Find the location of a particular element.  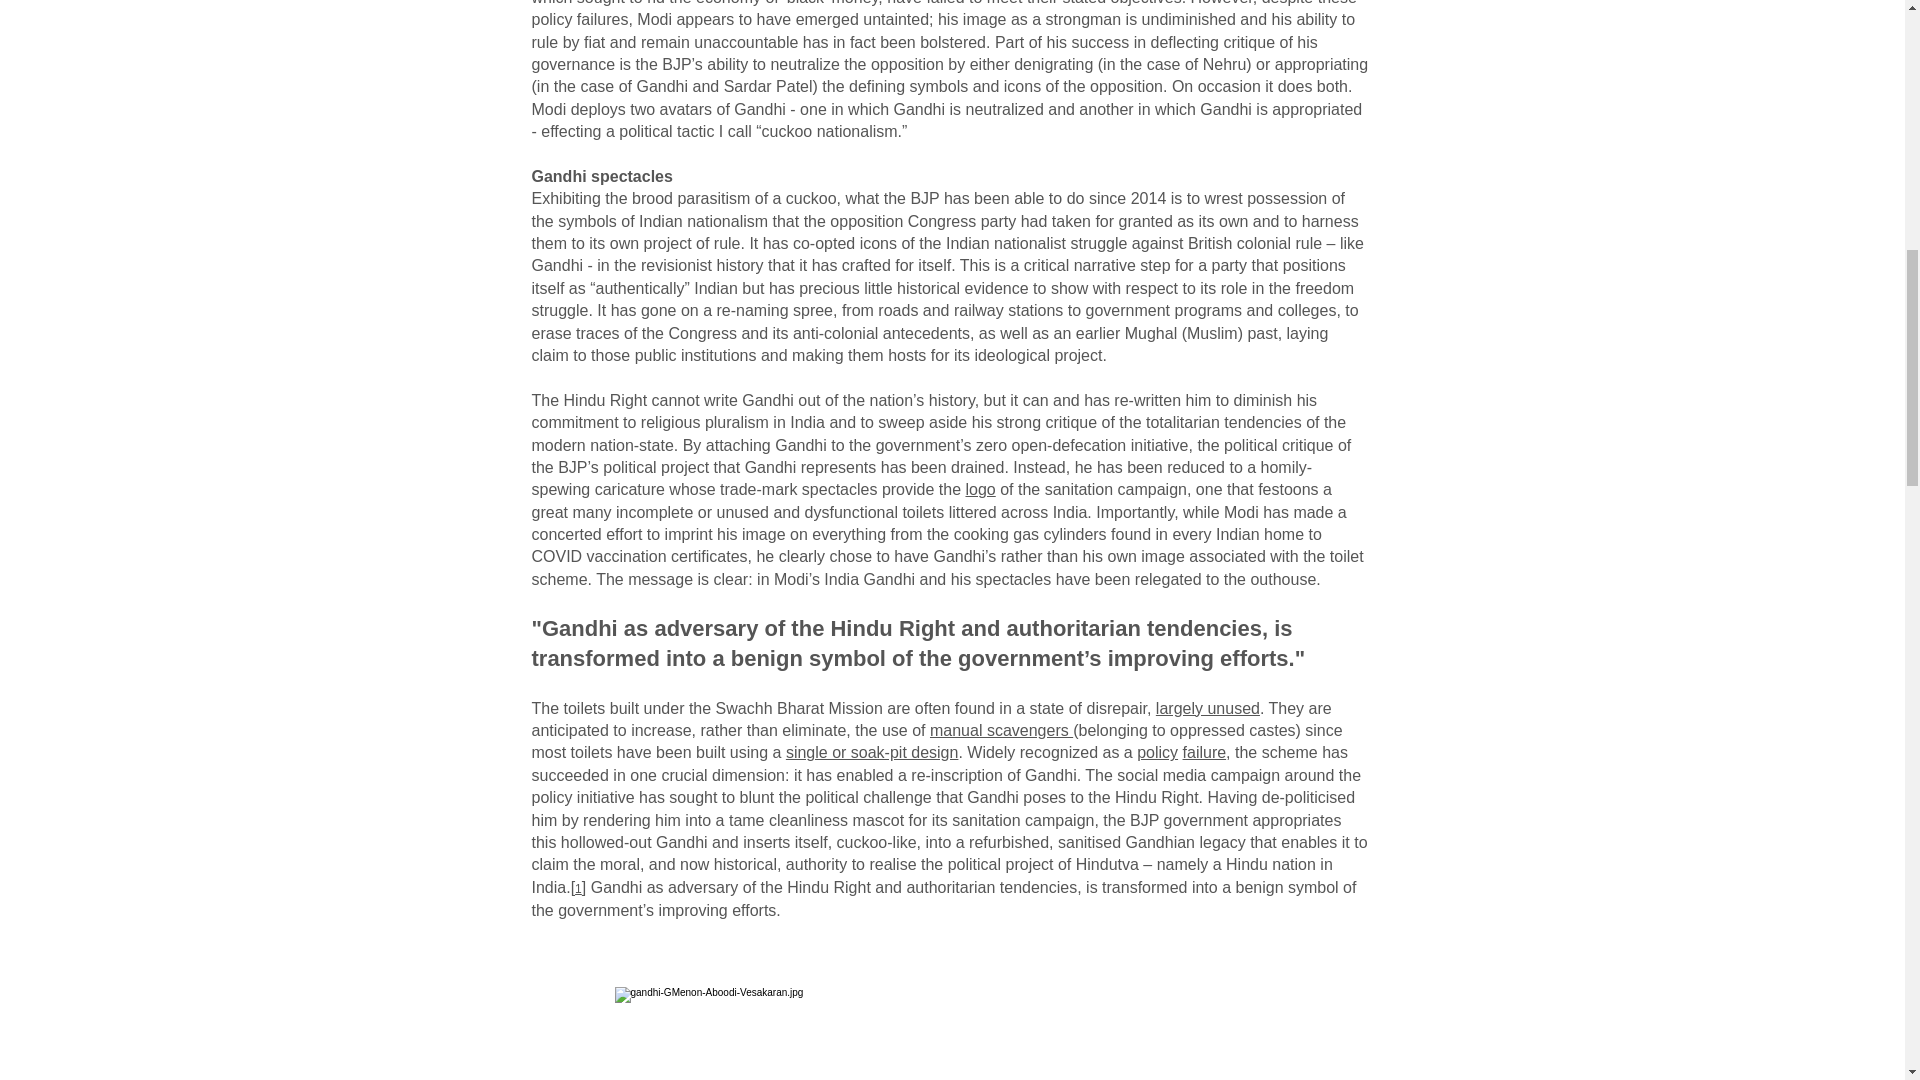

logo is located at coordinates (980, 488).